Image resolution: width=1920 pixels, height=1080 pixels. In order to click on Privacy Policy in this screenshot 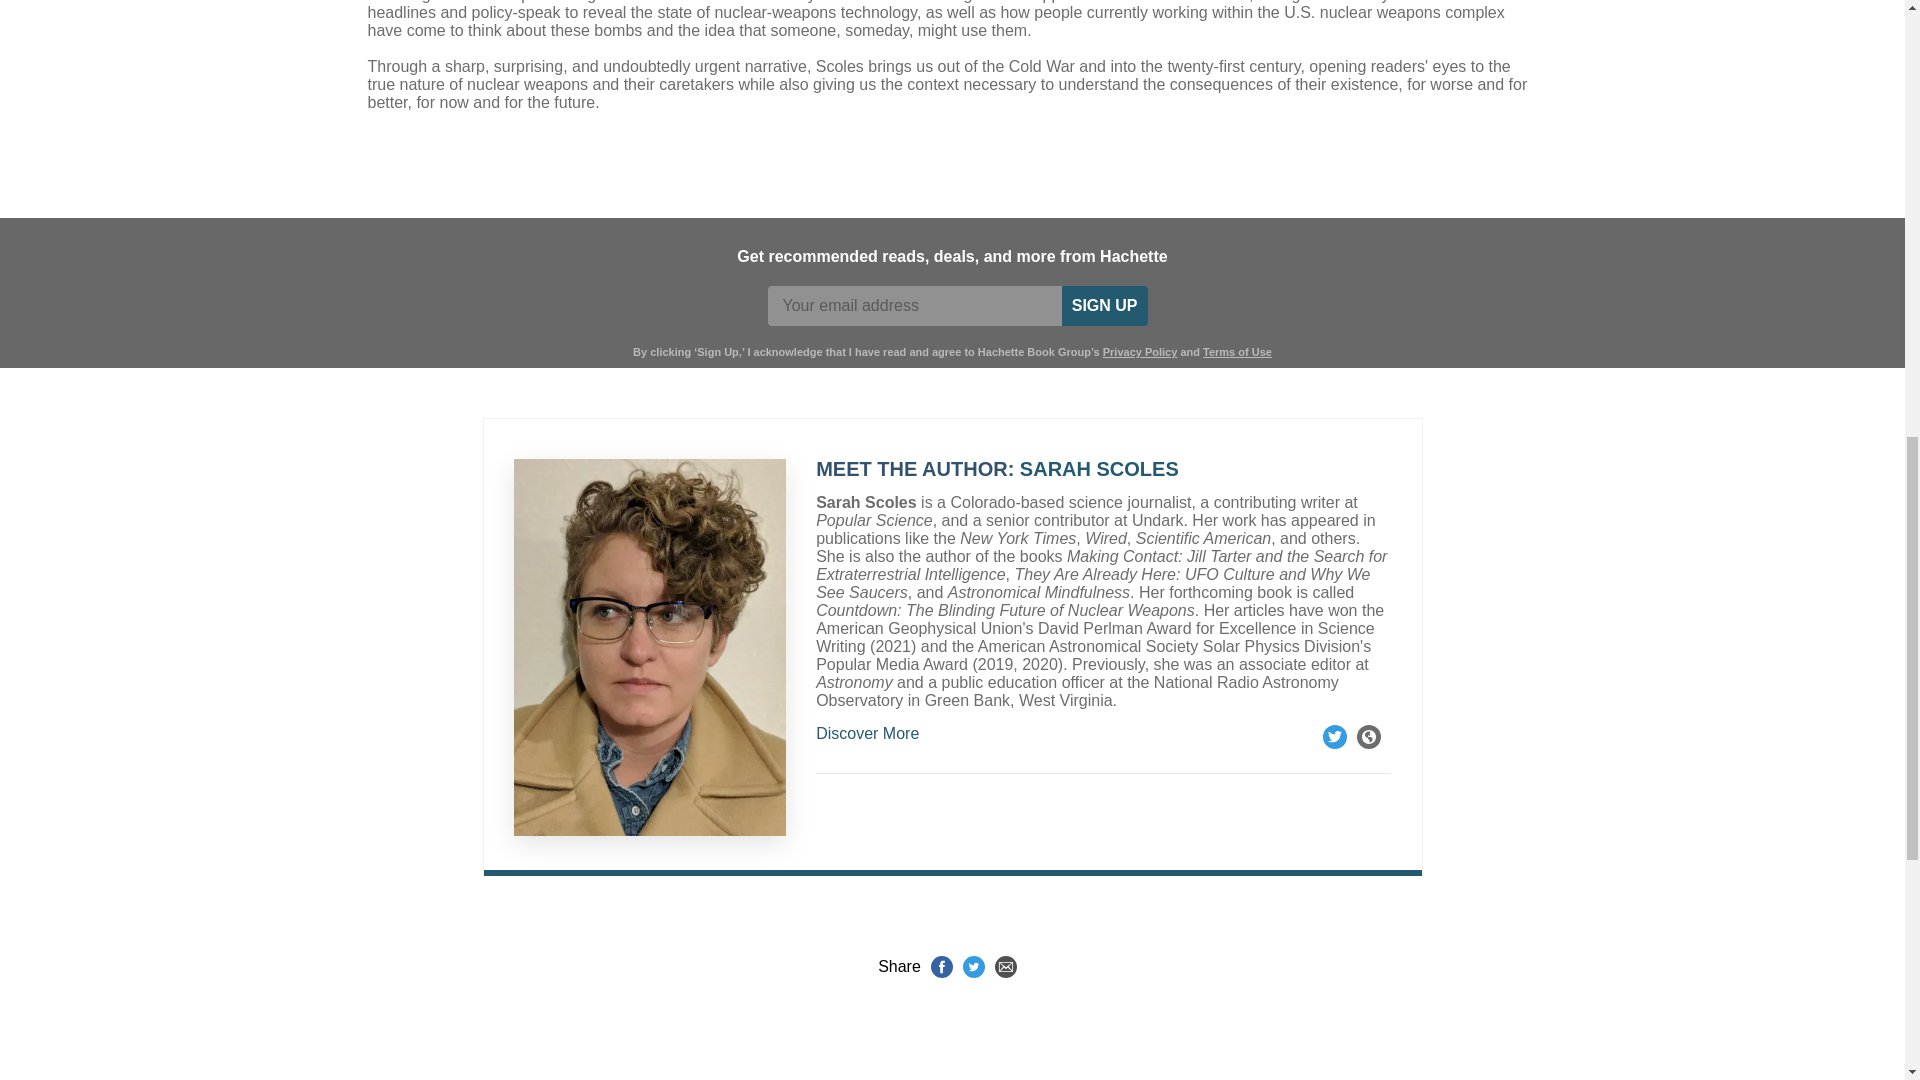, I will do `click(1140, 351)`.